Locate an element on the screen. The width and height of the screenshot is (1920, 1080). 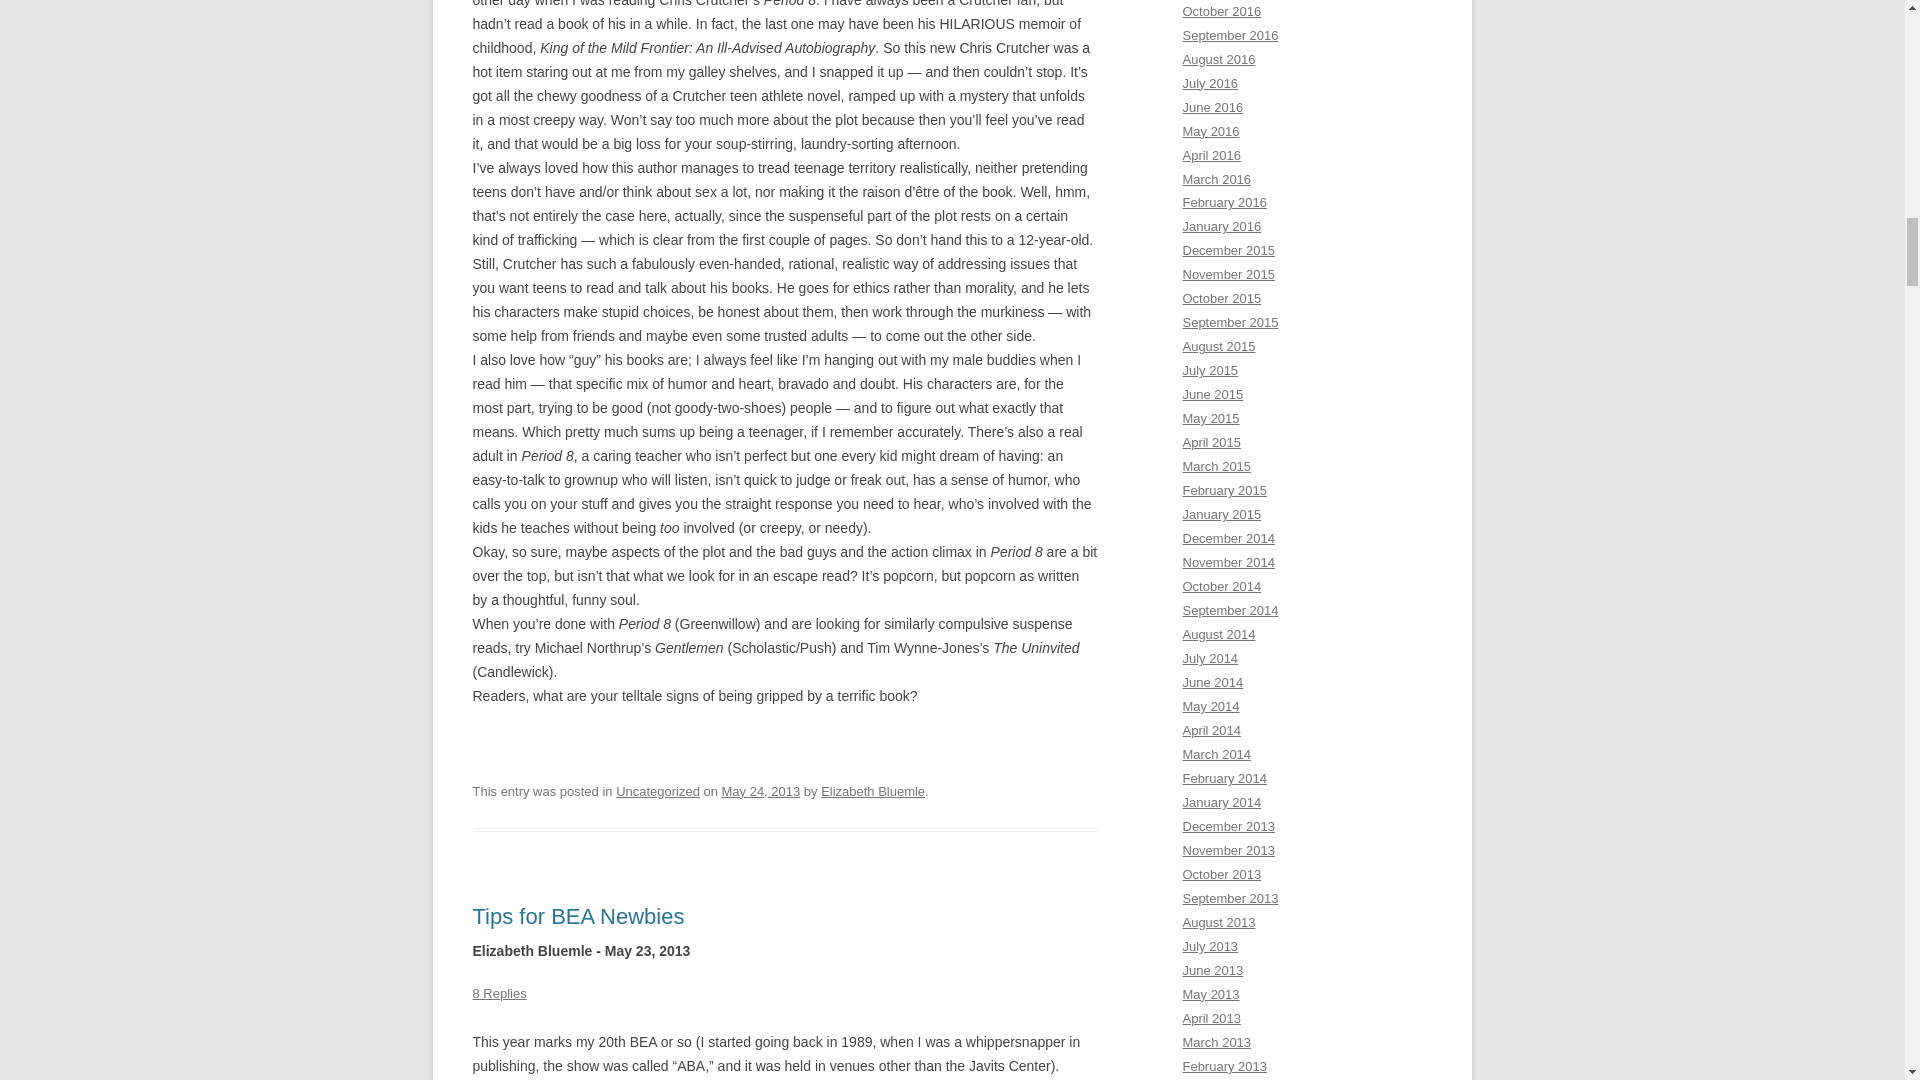
Uncategorized is located at coordinates (658, 792).